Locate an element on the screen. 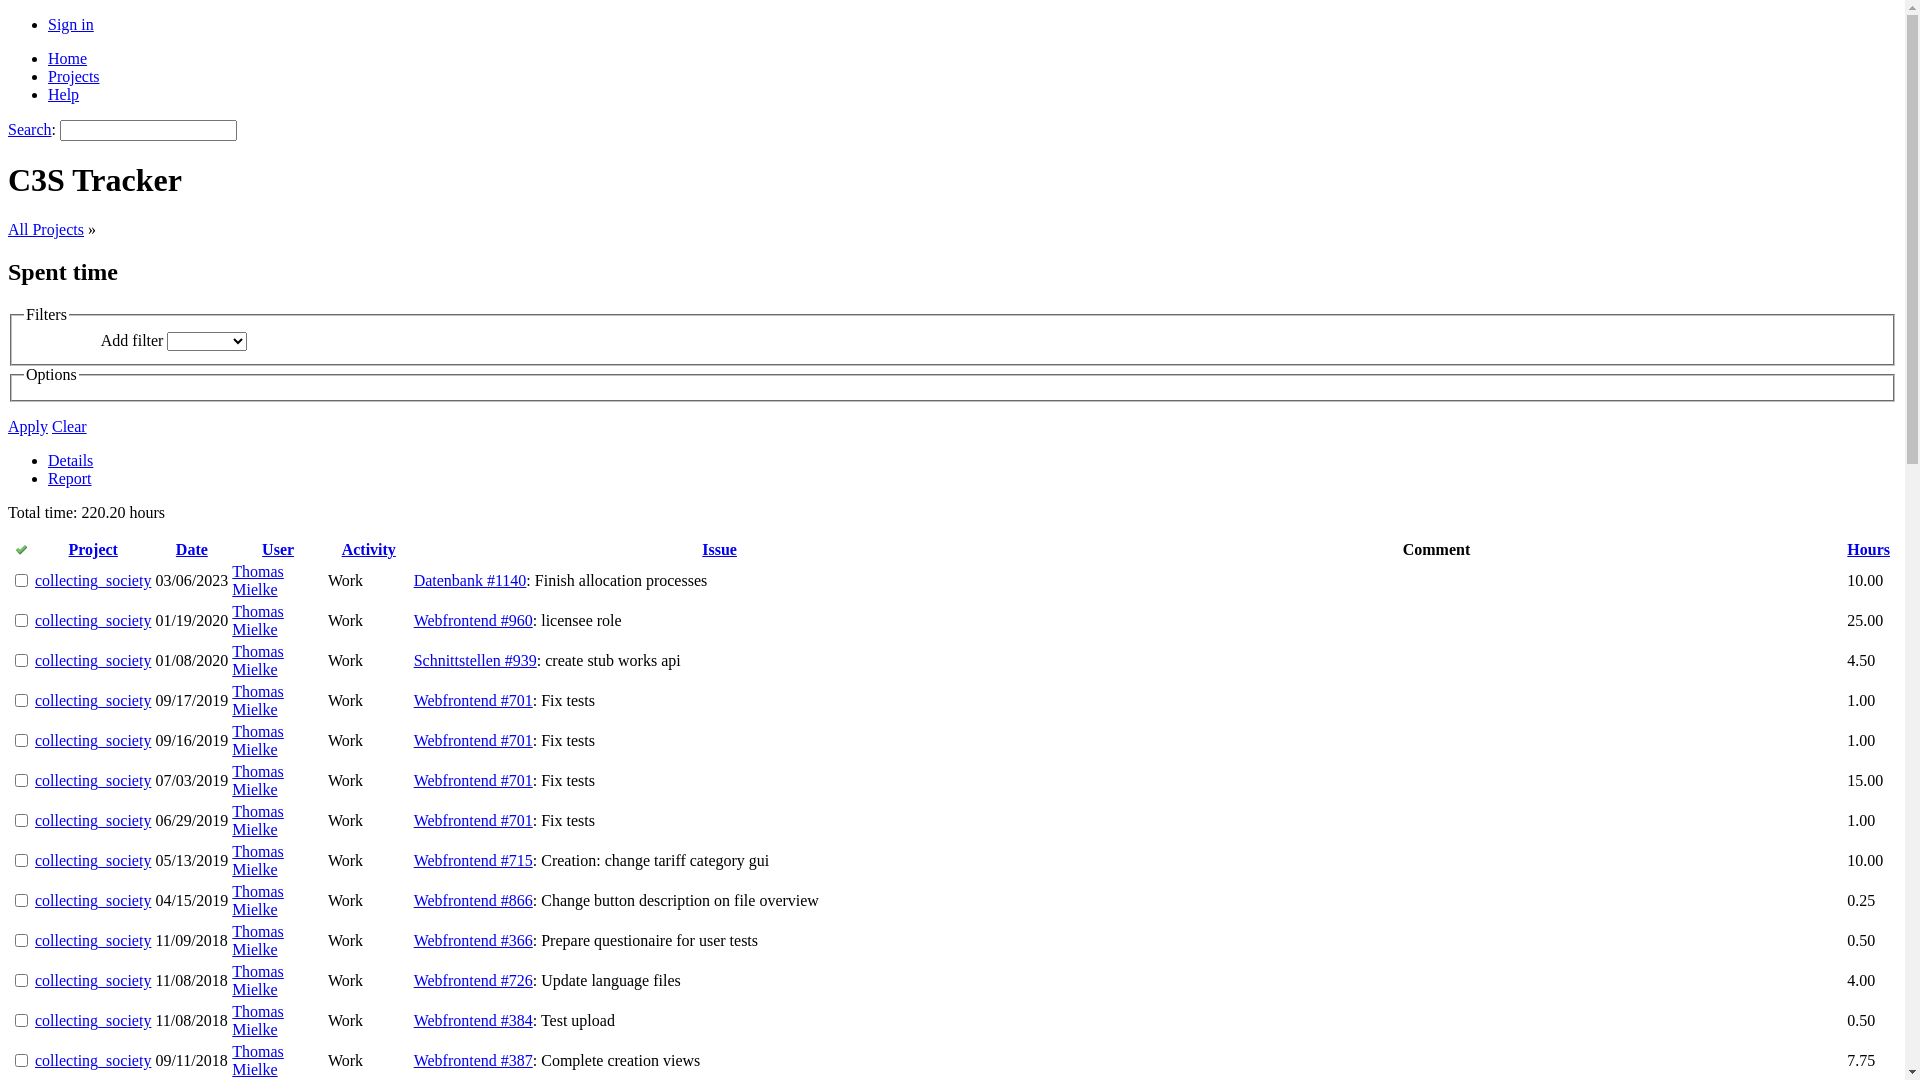 The width and height of the screenshot is (1920, 1080). collecting_society is located at coordinates (93, 620).